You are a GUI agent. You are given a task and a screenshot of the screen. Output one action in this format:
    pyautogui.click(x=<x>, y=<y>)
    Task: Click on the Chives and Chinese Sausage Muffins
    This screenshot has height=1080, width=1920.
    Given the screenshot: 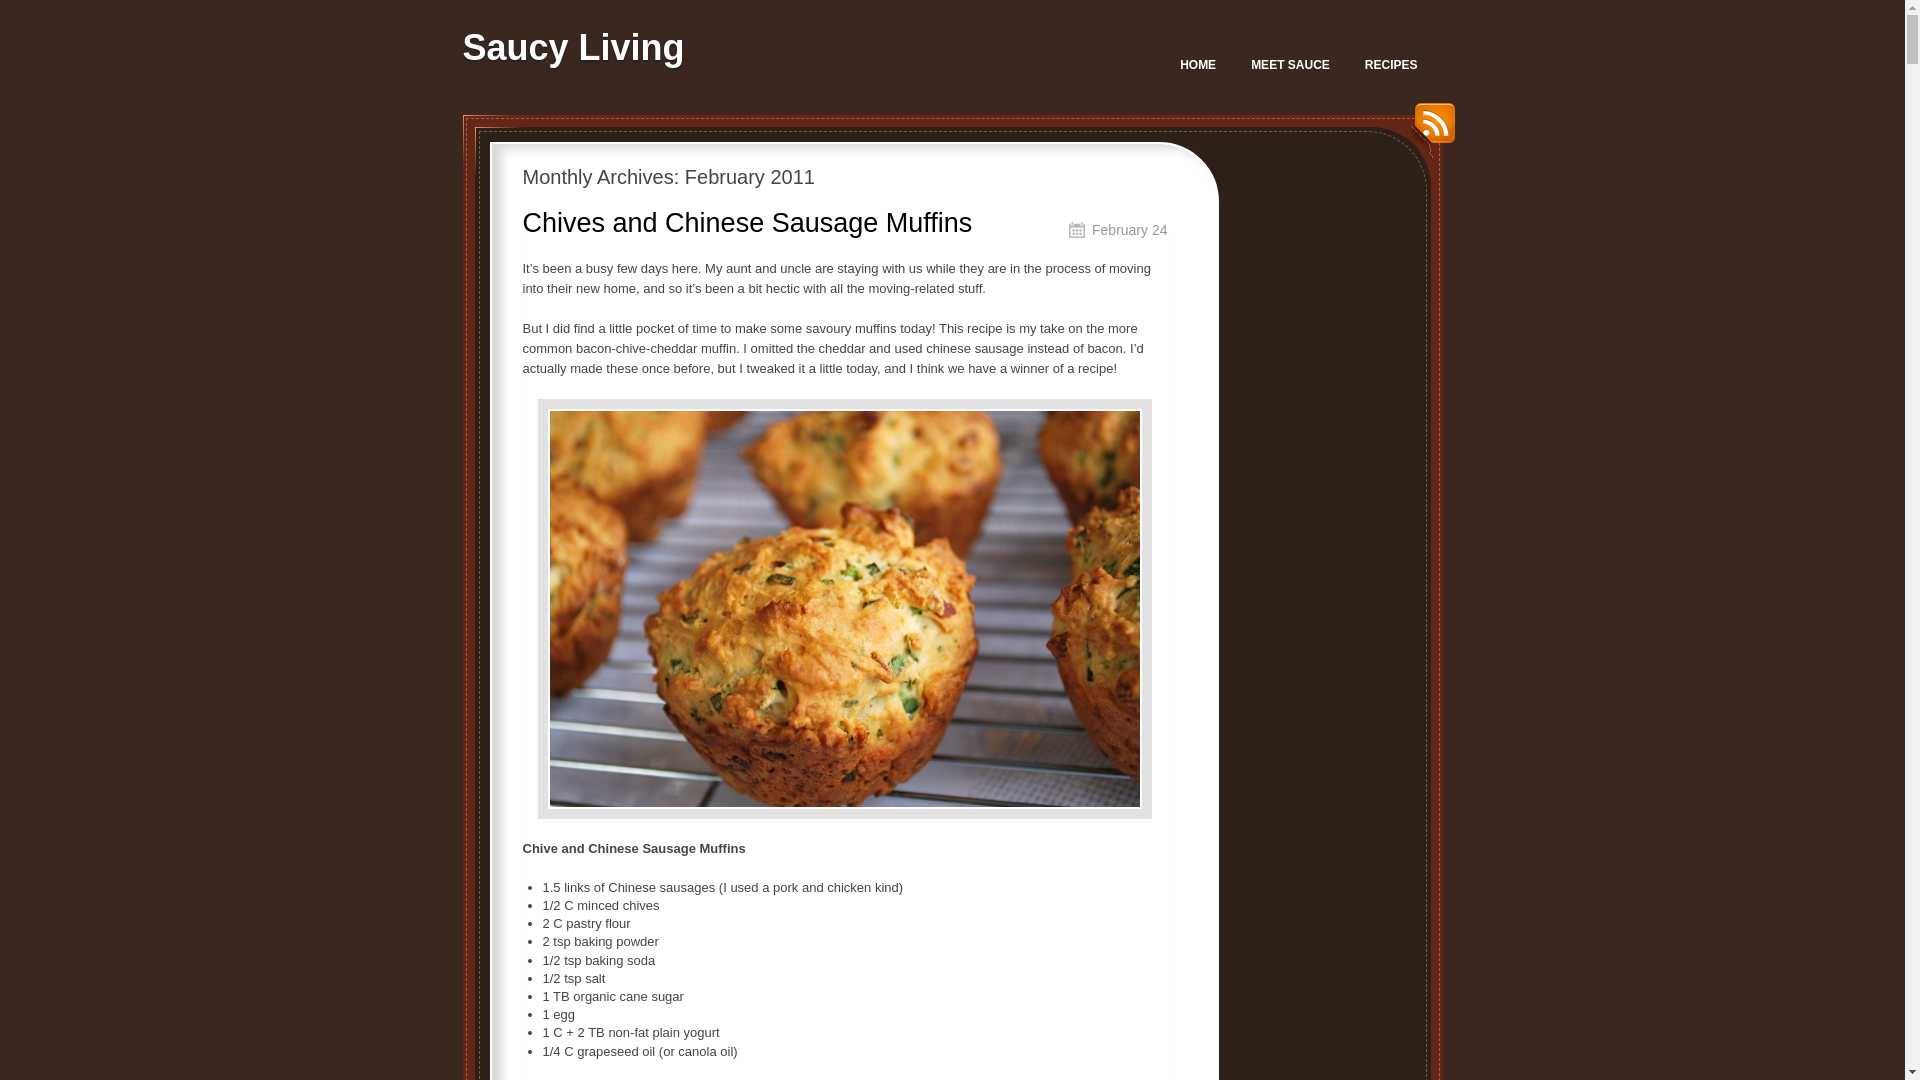 What is the action you would take?
    pyautogui.click(x=746, y=222)
    